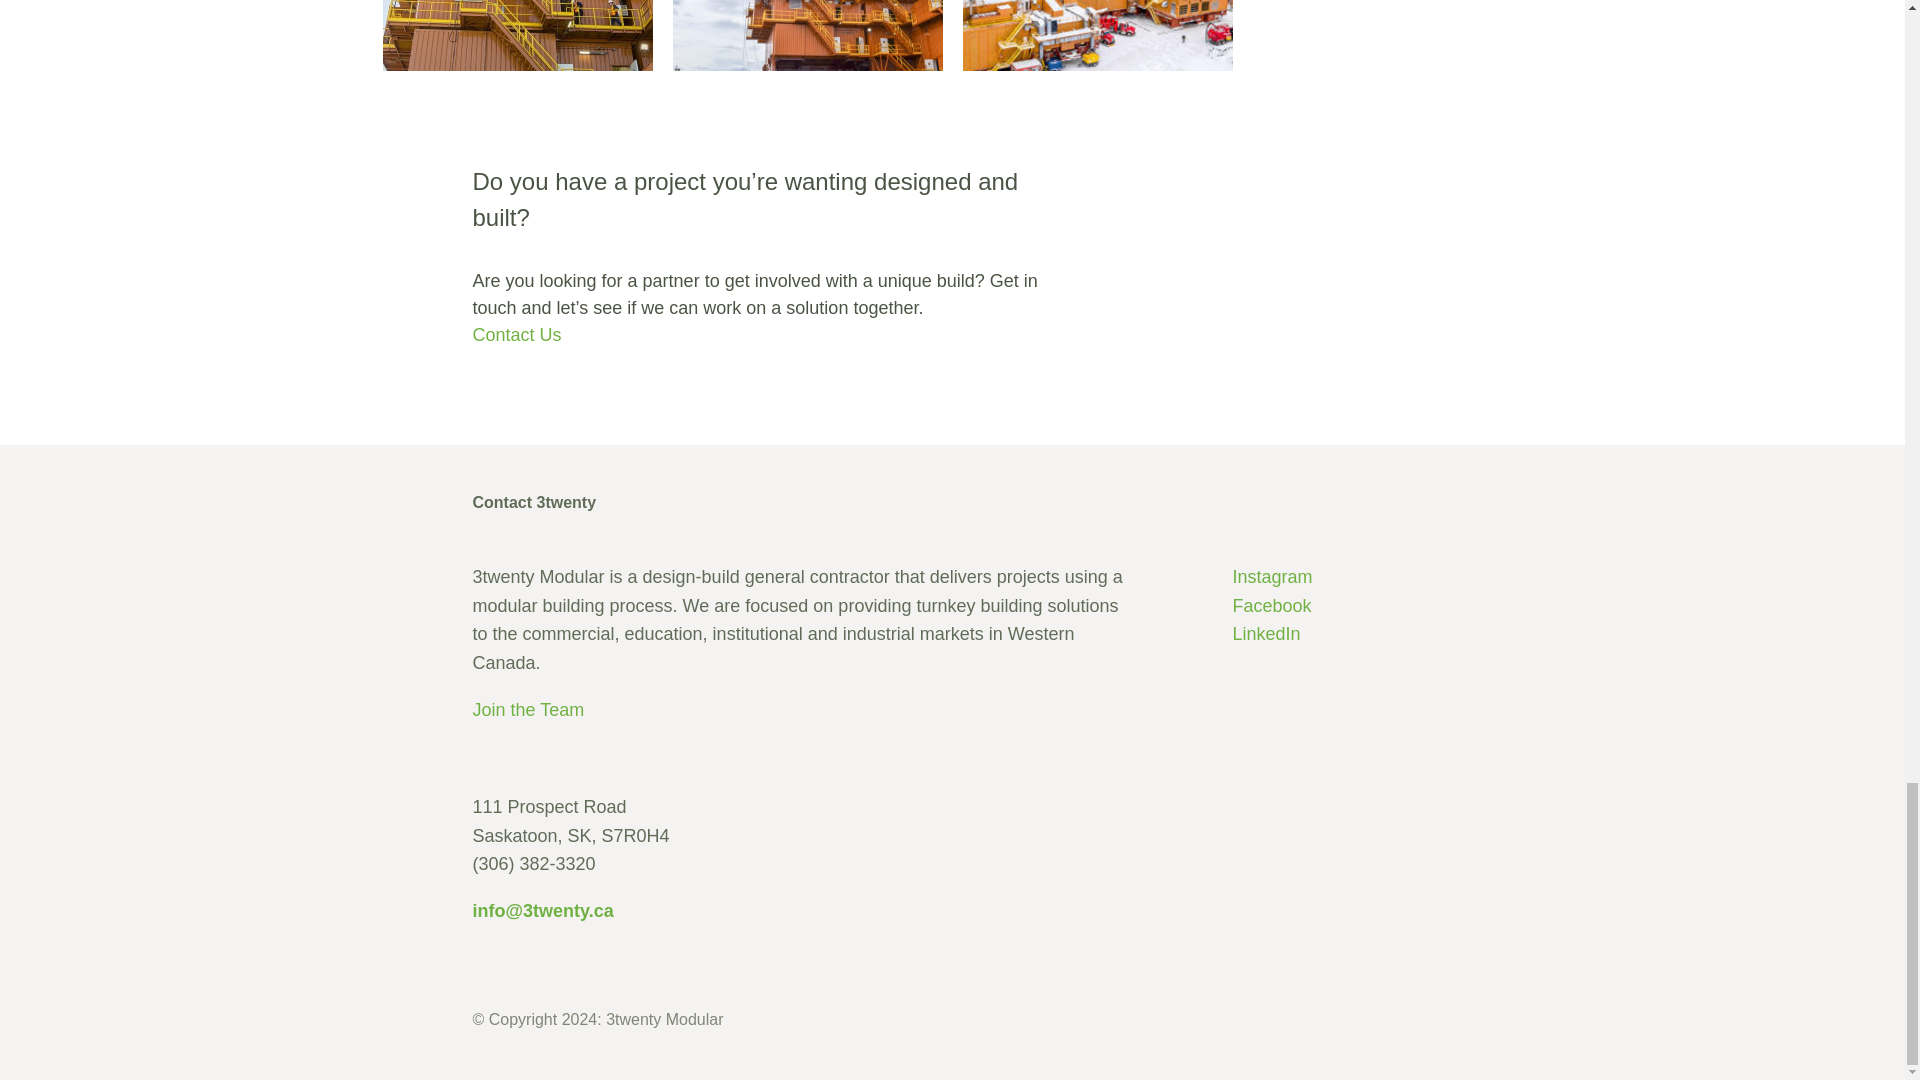 The width and height of the screenshot is (1920, 1080). What do you see at coordinates (1272, 606) in the screenshot?
I see `Facebook` at bounding box center [1272, 606].